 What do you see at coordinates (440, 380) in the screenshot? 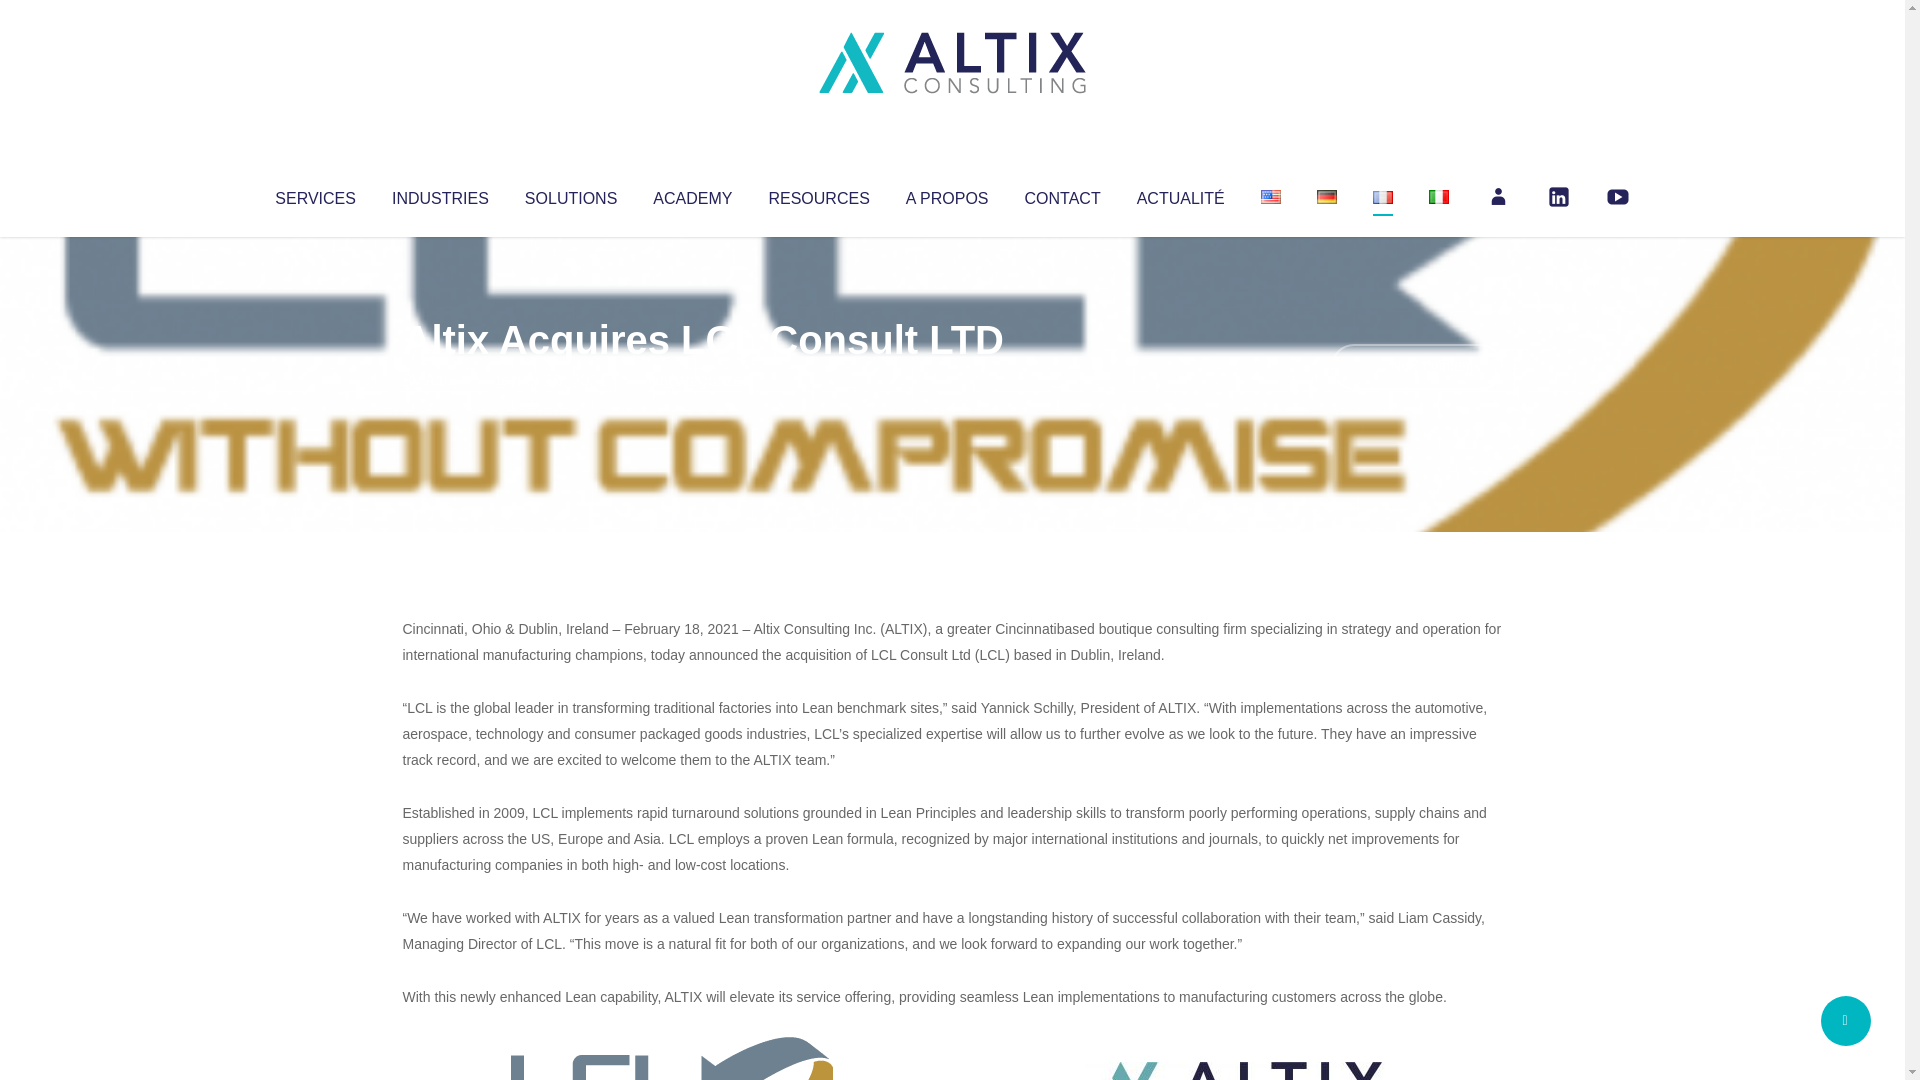
I see `Altix` at bounding box center [440, 380].